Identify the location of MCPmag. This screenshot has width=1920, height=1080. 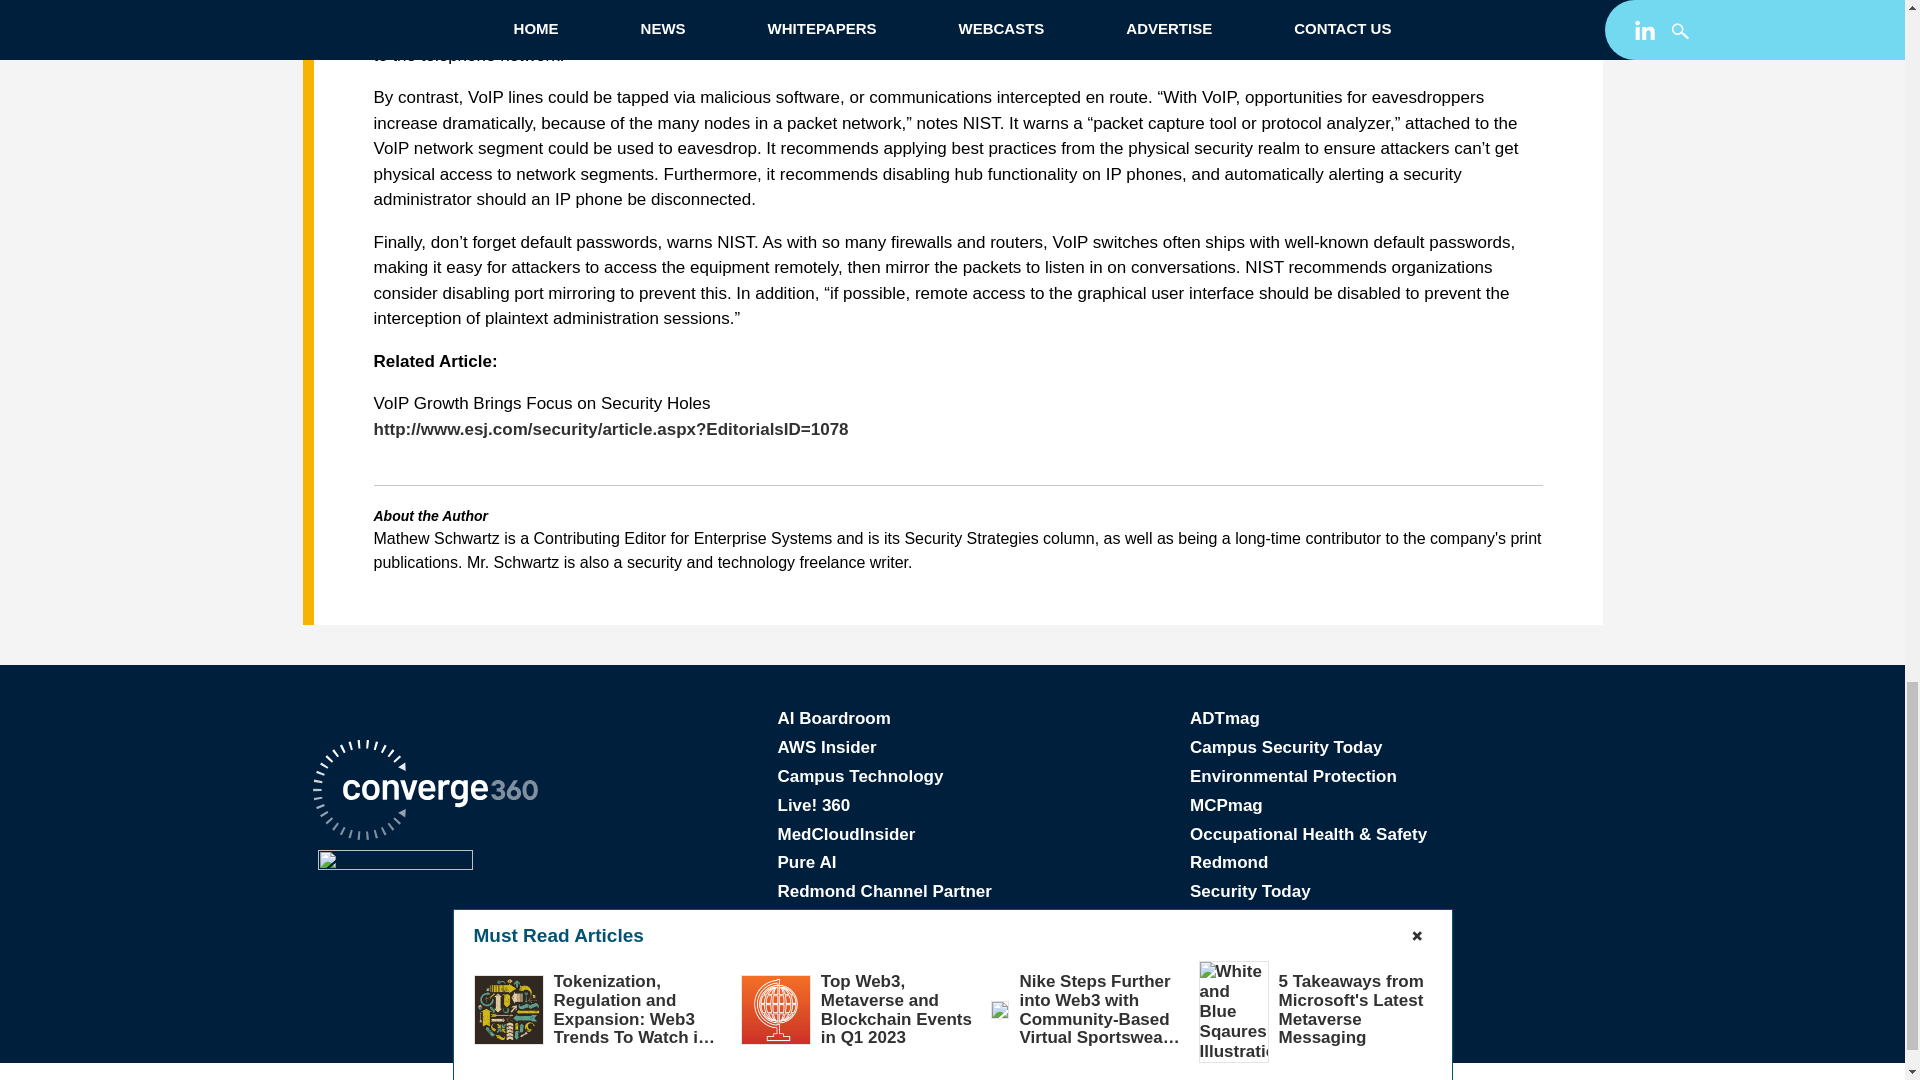
(1226, 805).